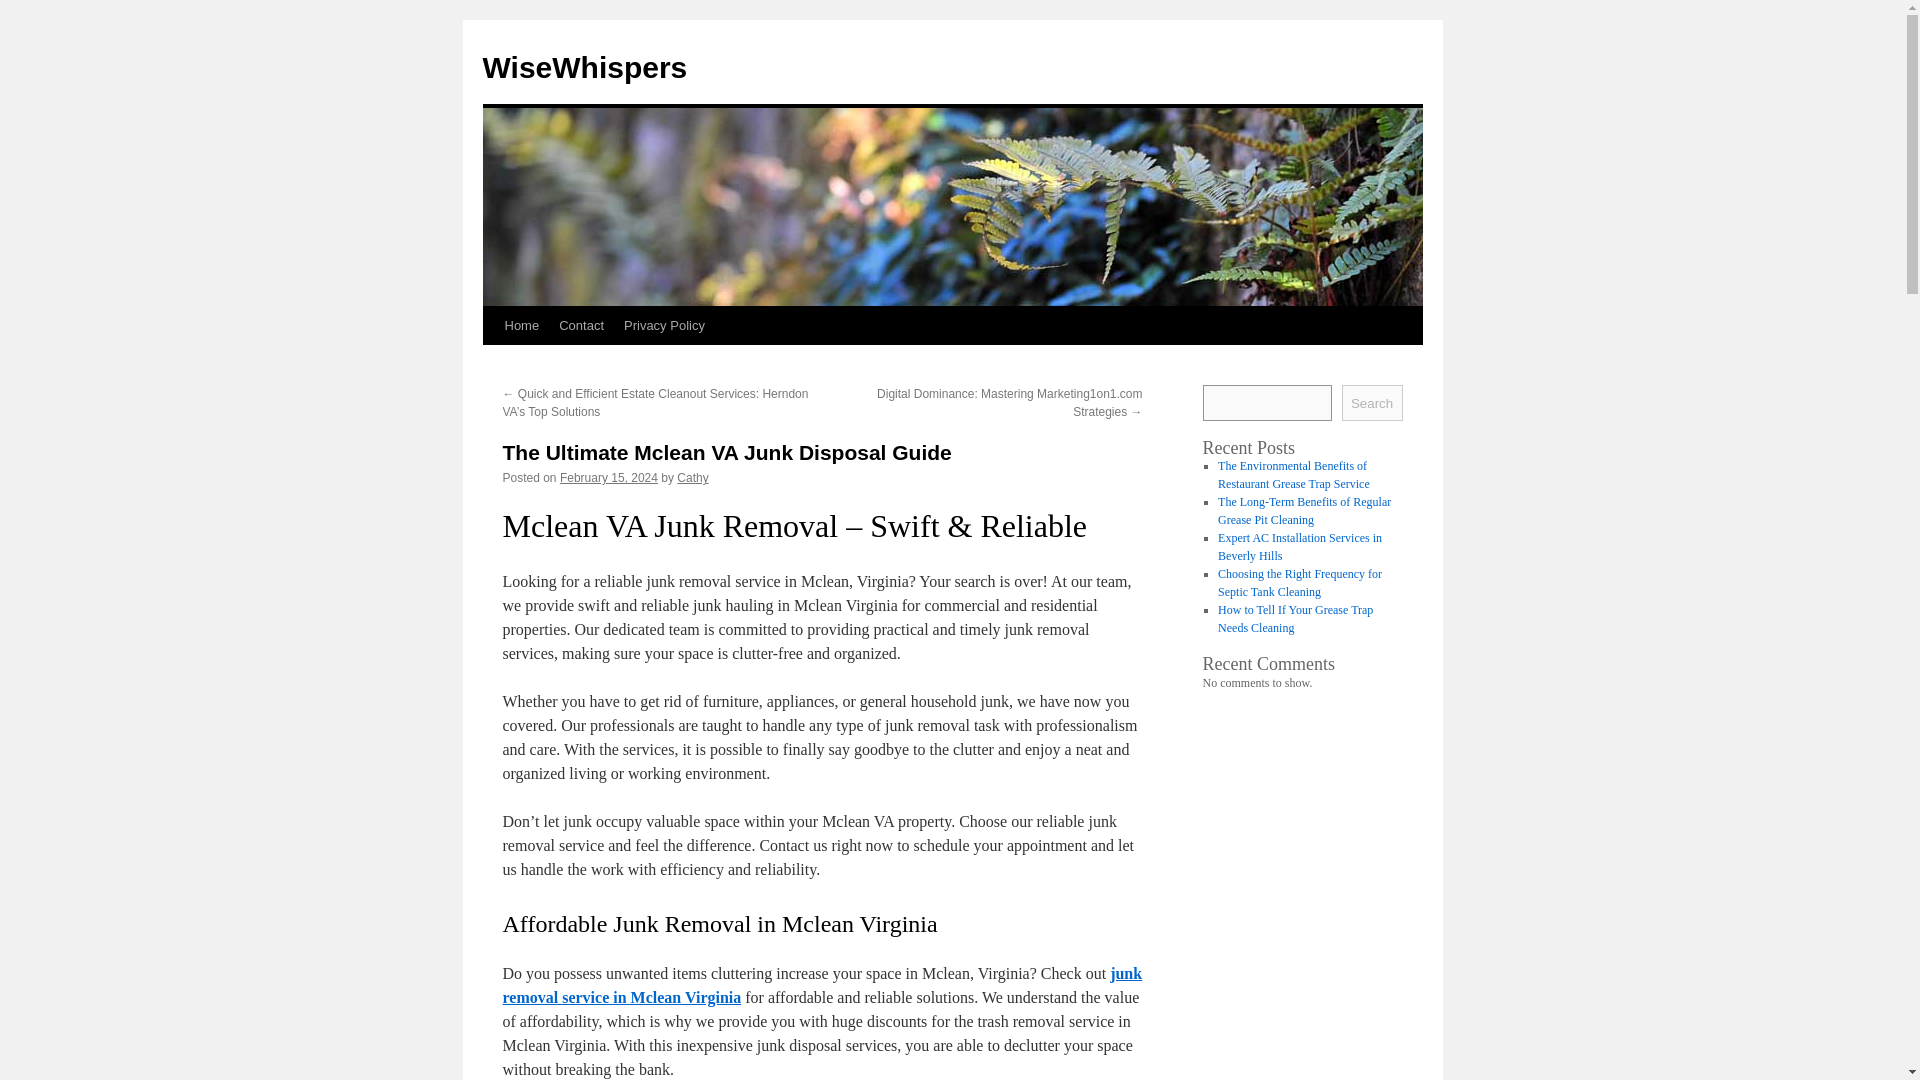 The height and width of the screenshot is (1080, 1920). I want to click on junk removal service in Mclean Virginia, so click(822, 985).